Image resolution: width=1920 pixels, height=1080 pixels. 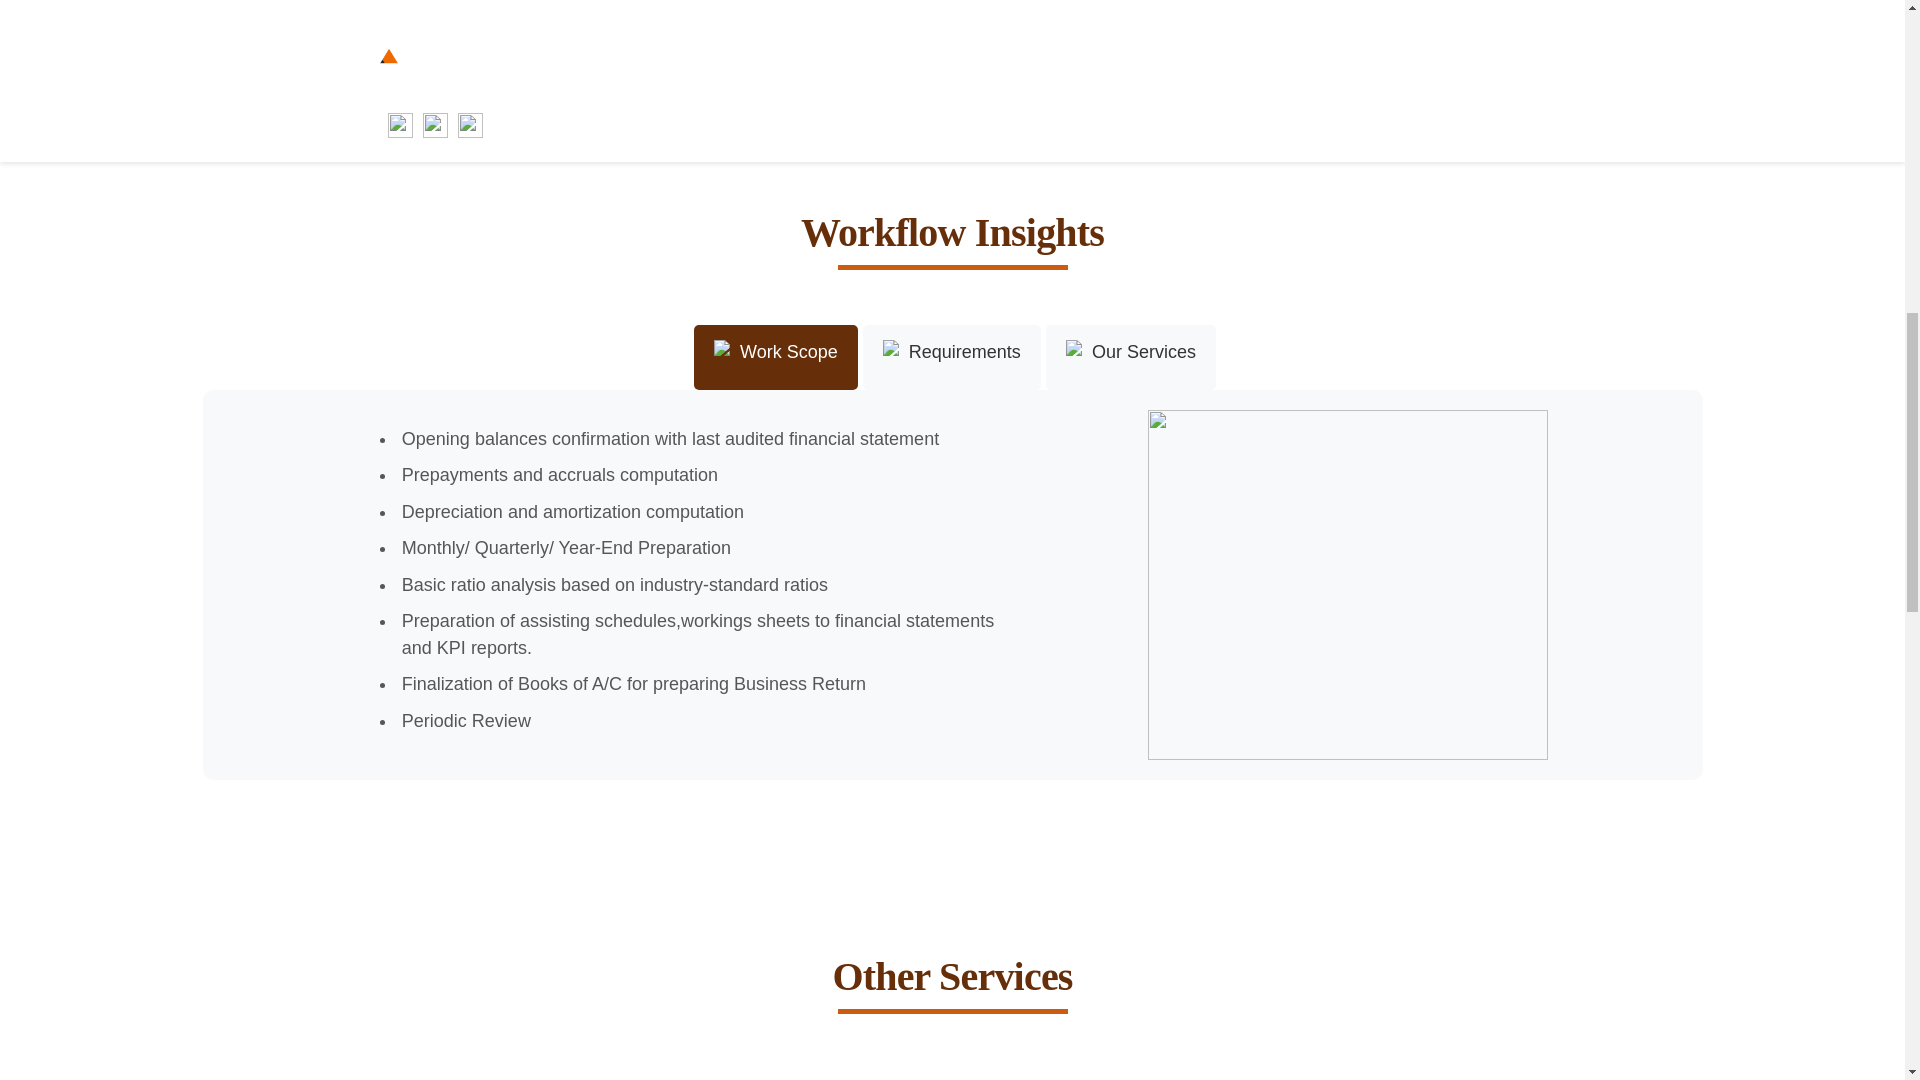 What do you see at coordinates (1130, 356) in the screenshot?
I see `Our Services` at bounding box center [1130, 356].